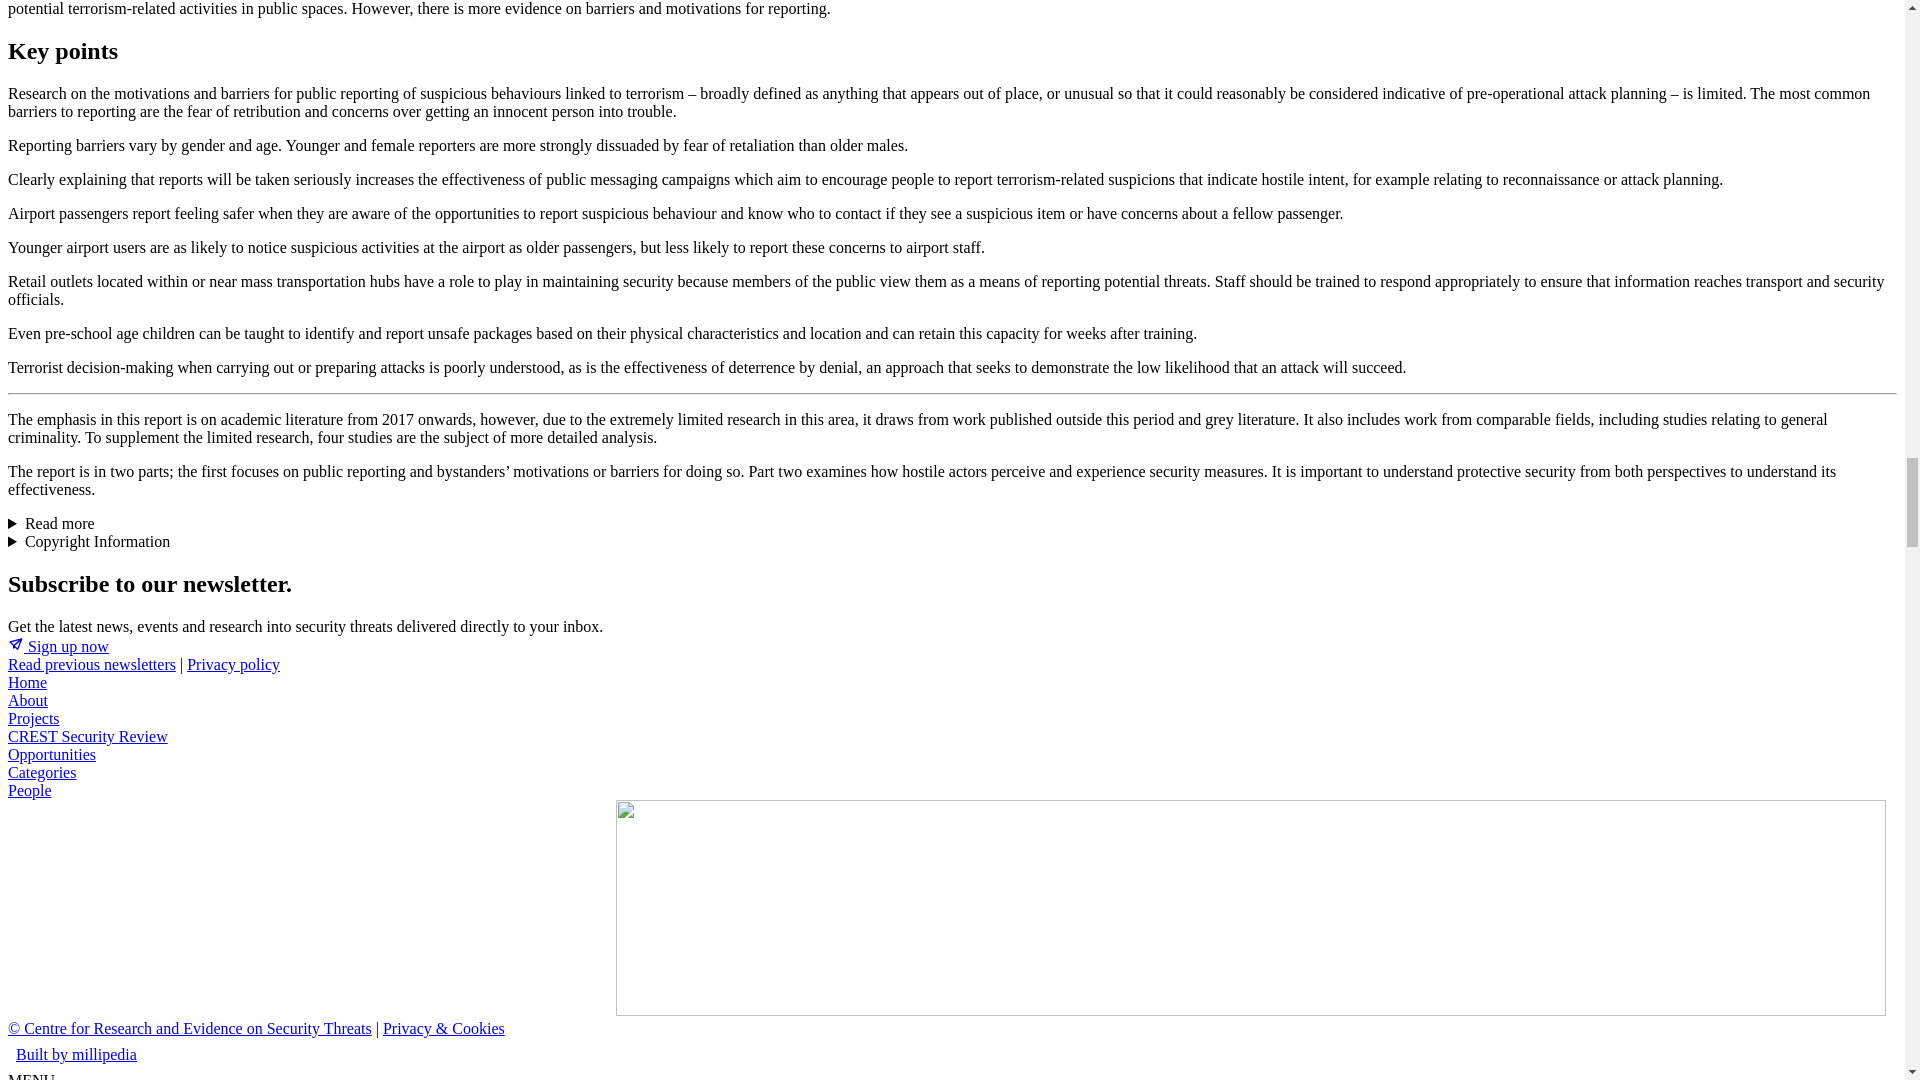  What do you see at coordinates (26, 682) in the screenshot?
I see `Home` at bounding box center [26, 682].